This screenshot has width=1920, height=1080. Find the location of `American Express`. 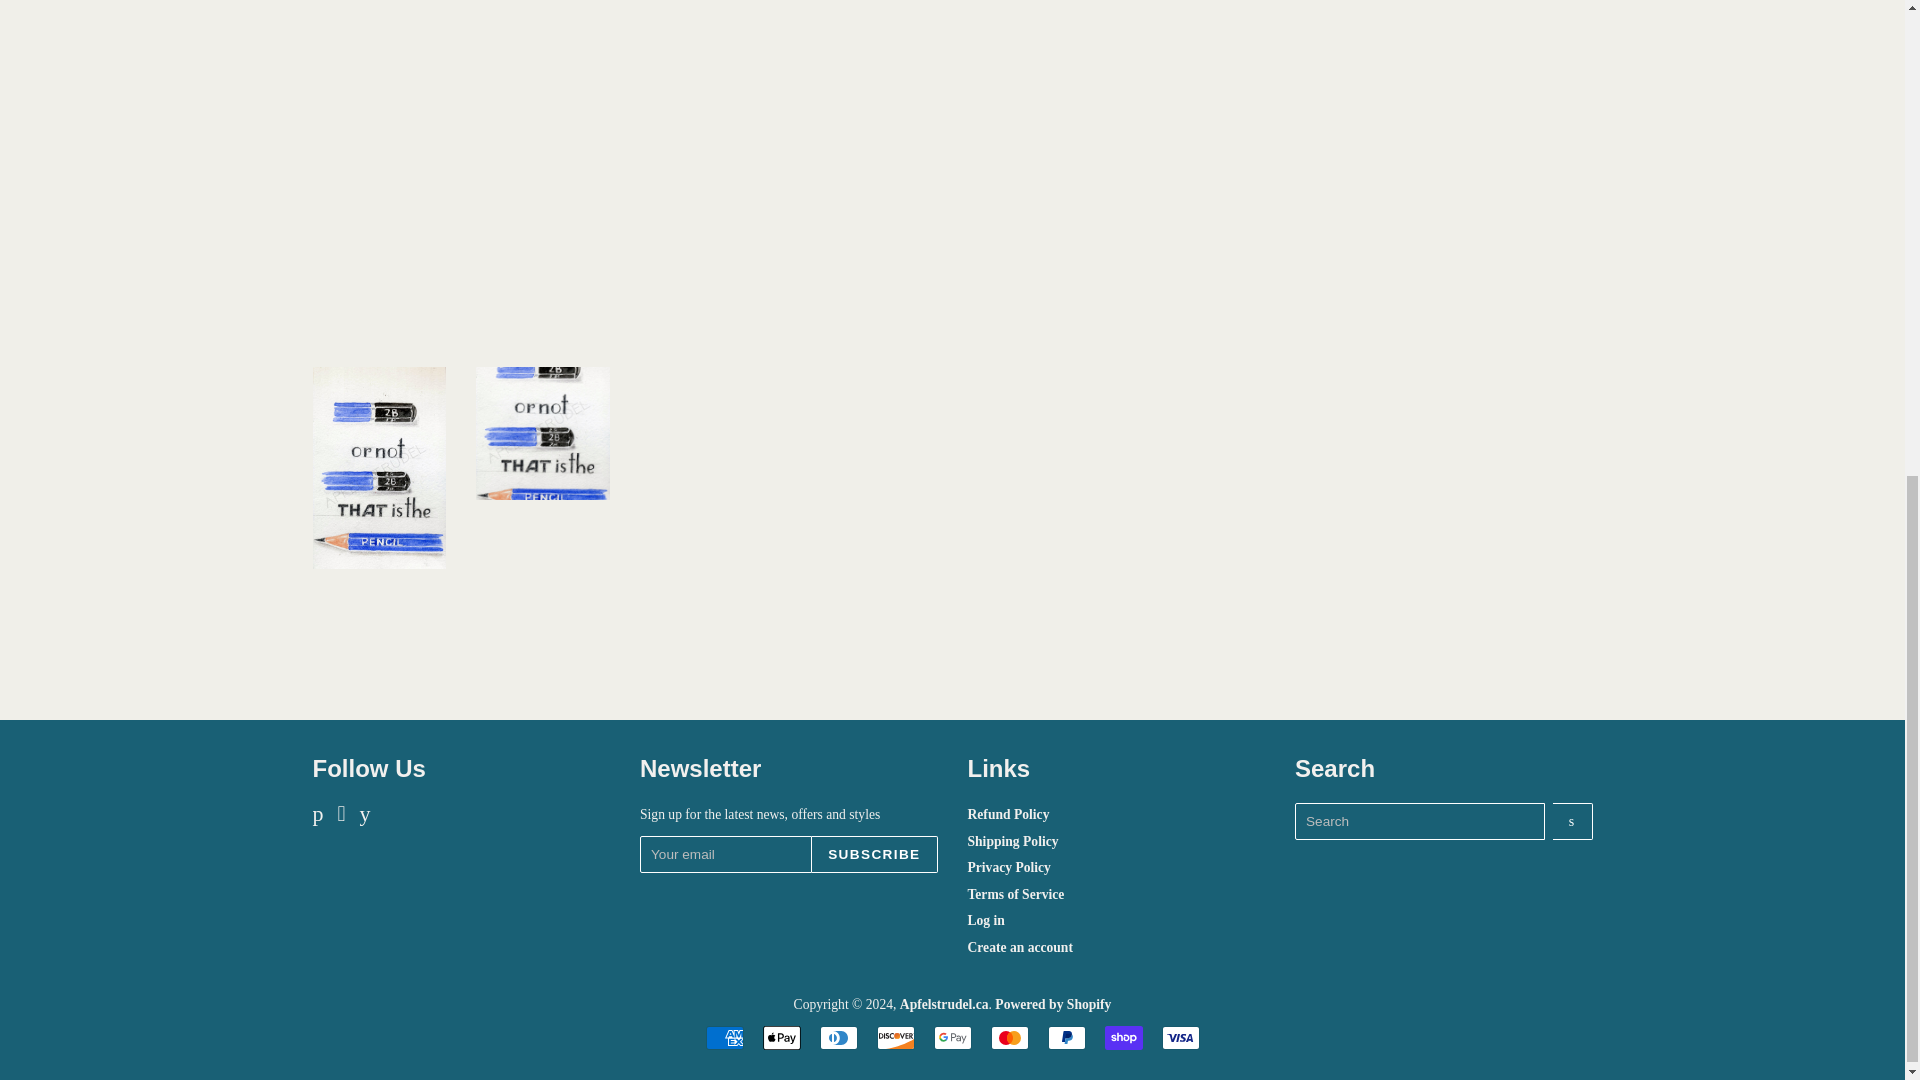

American Express is located at coordinates (725, 1038).